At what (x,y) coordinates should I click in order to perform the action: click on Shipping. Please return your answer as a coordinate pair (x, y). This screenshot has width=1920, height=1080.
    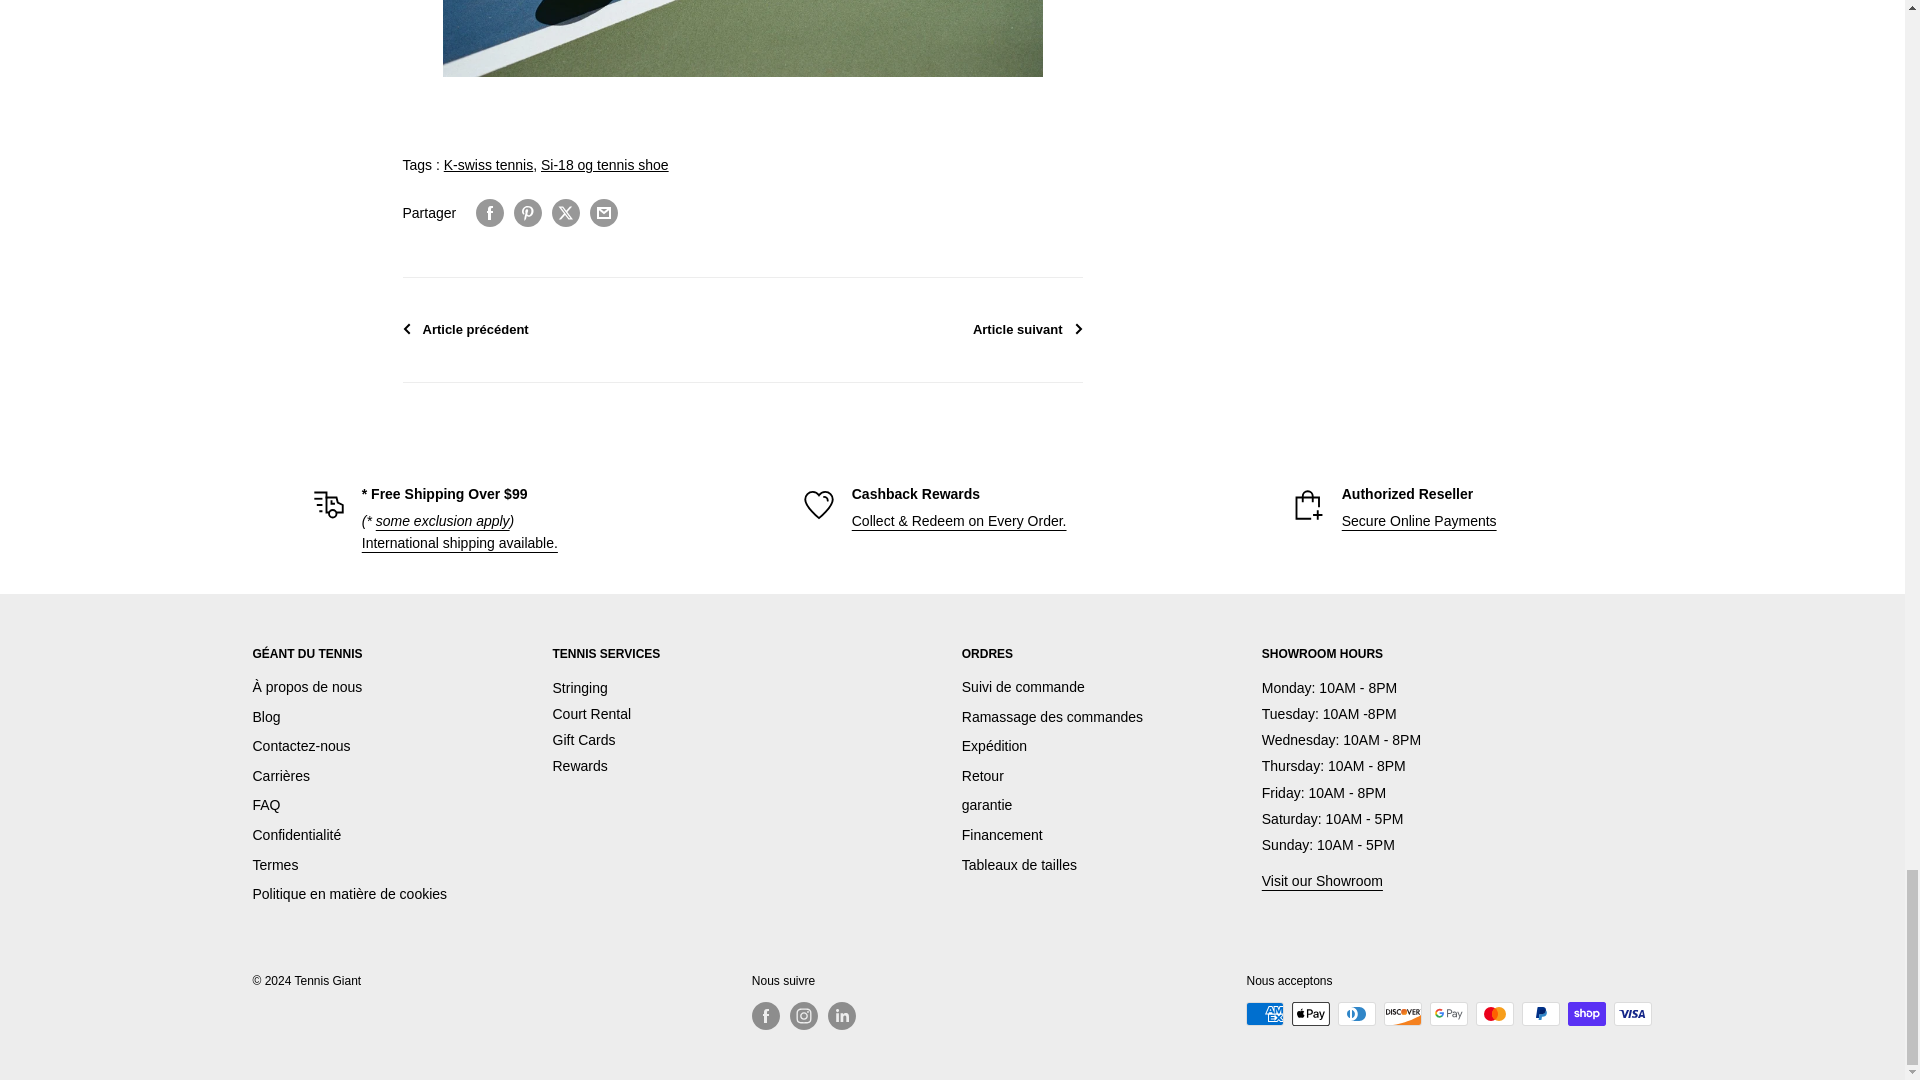
    Looking at the image, I should click on (460, 542).